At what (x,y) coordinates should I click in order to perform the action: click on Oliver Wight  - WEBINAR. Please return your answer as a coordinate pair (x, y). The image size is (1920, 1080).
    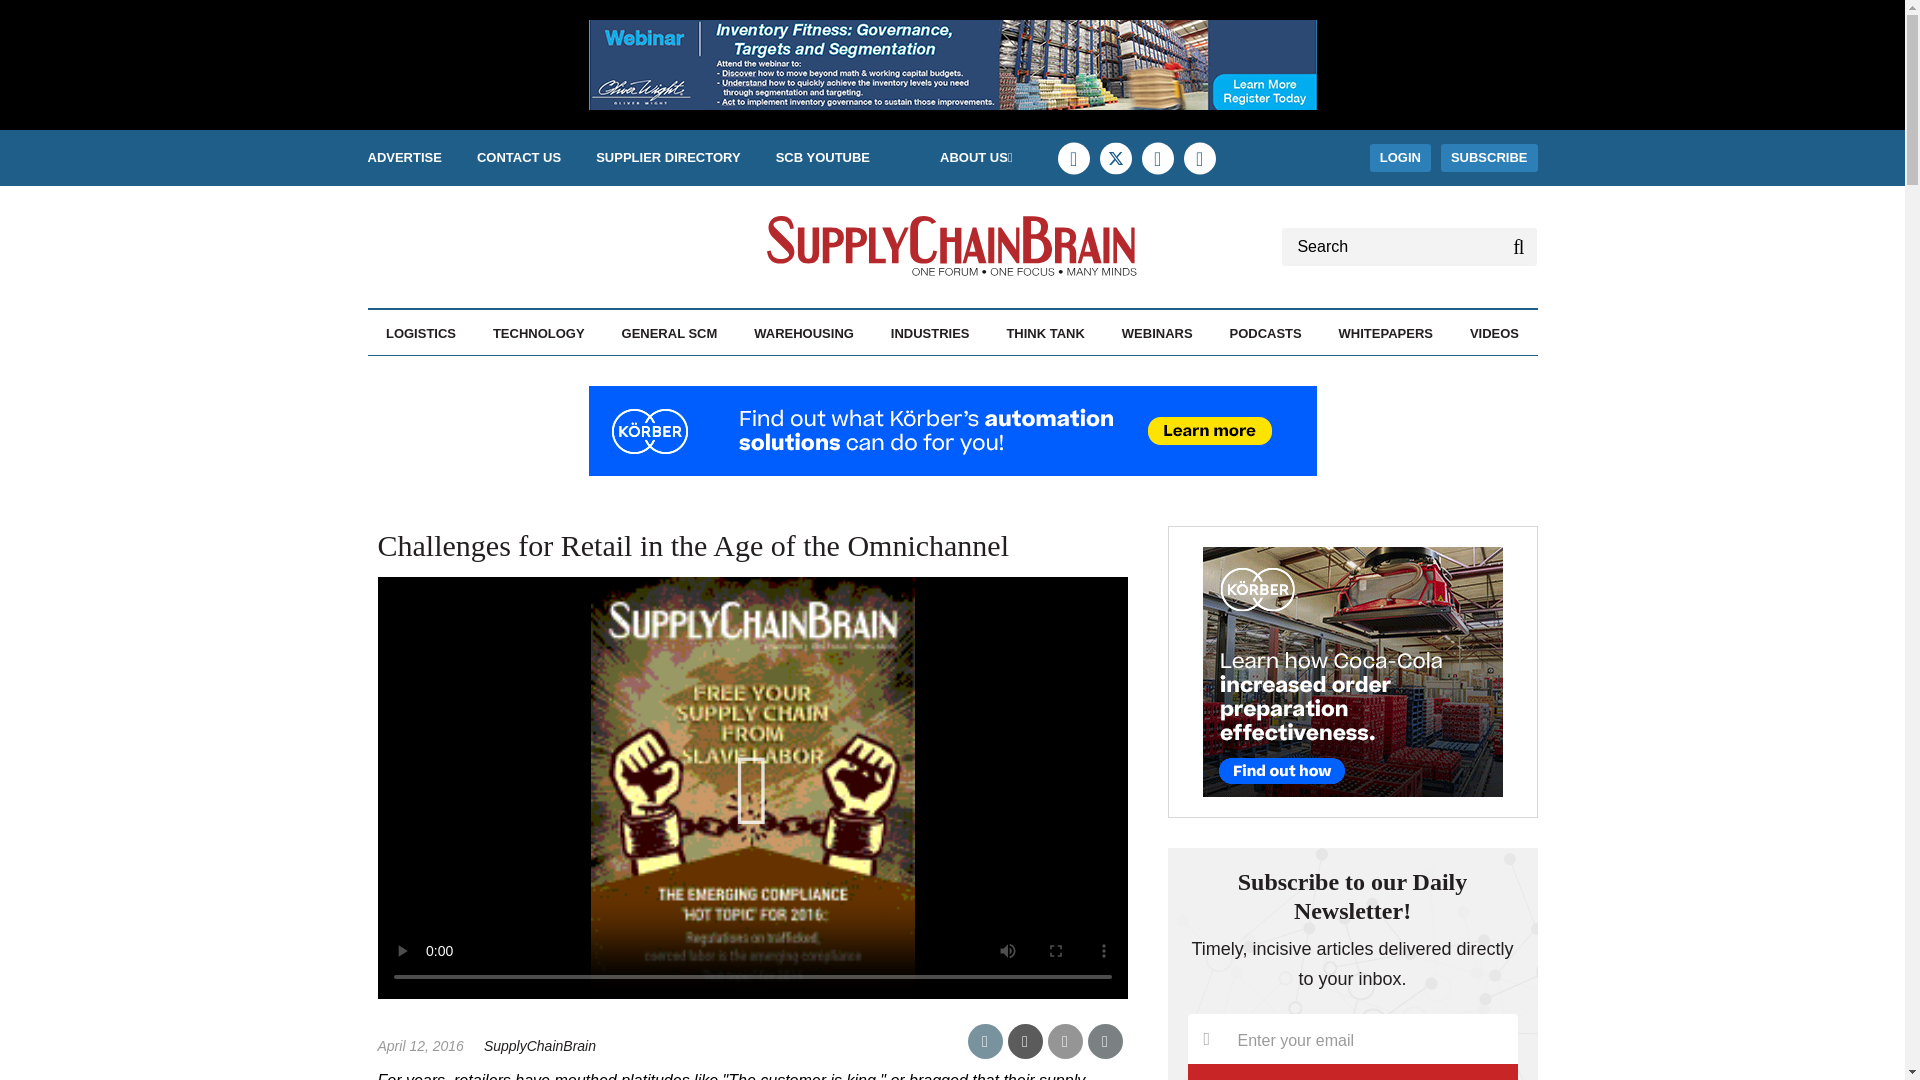
    Looking at the image, I should click on (951, 65).